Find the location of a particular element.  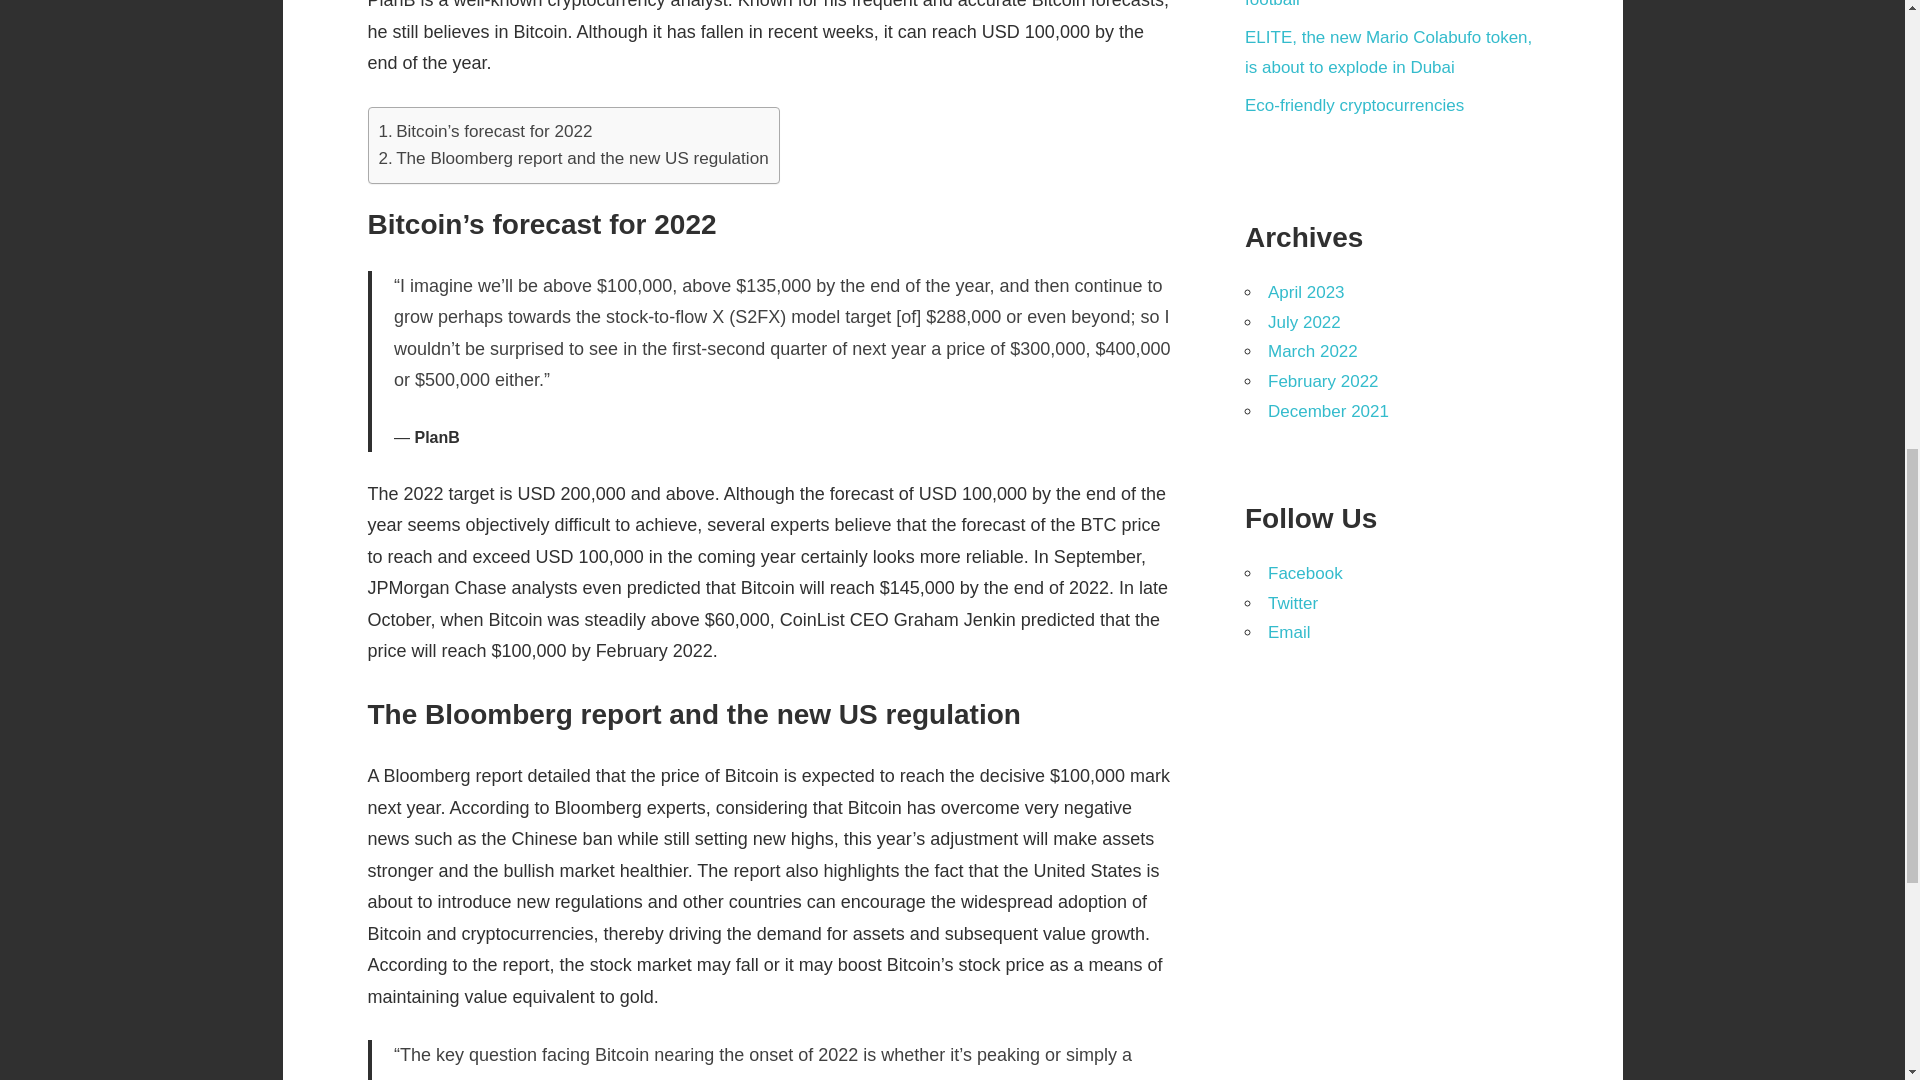

March 2022 is located at coordinates (1312, 351).